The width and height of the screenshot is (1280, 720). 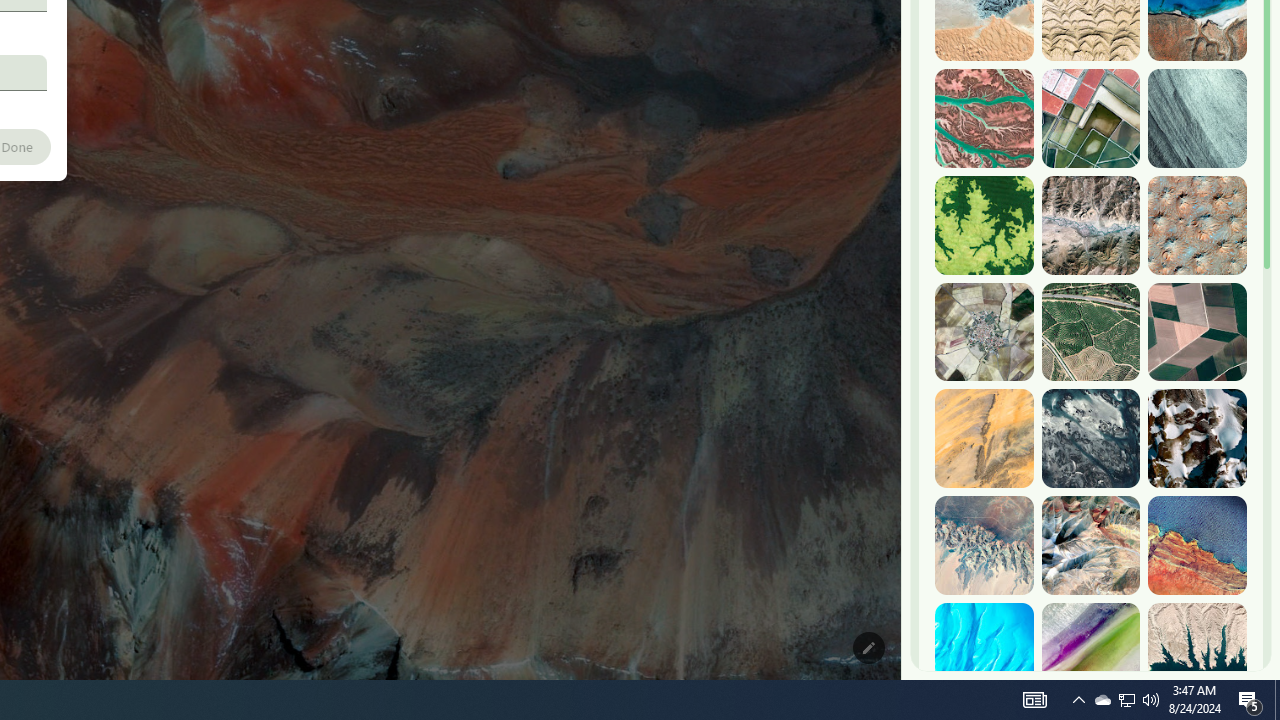 I want to click on South Eleuthera, The Bahamas, so click(x=984, y=652).